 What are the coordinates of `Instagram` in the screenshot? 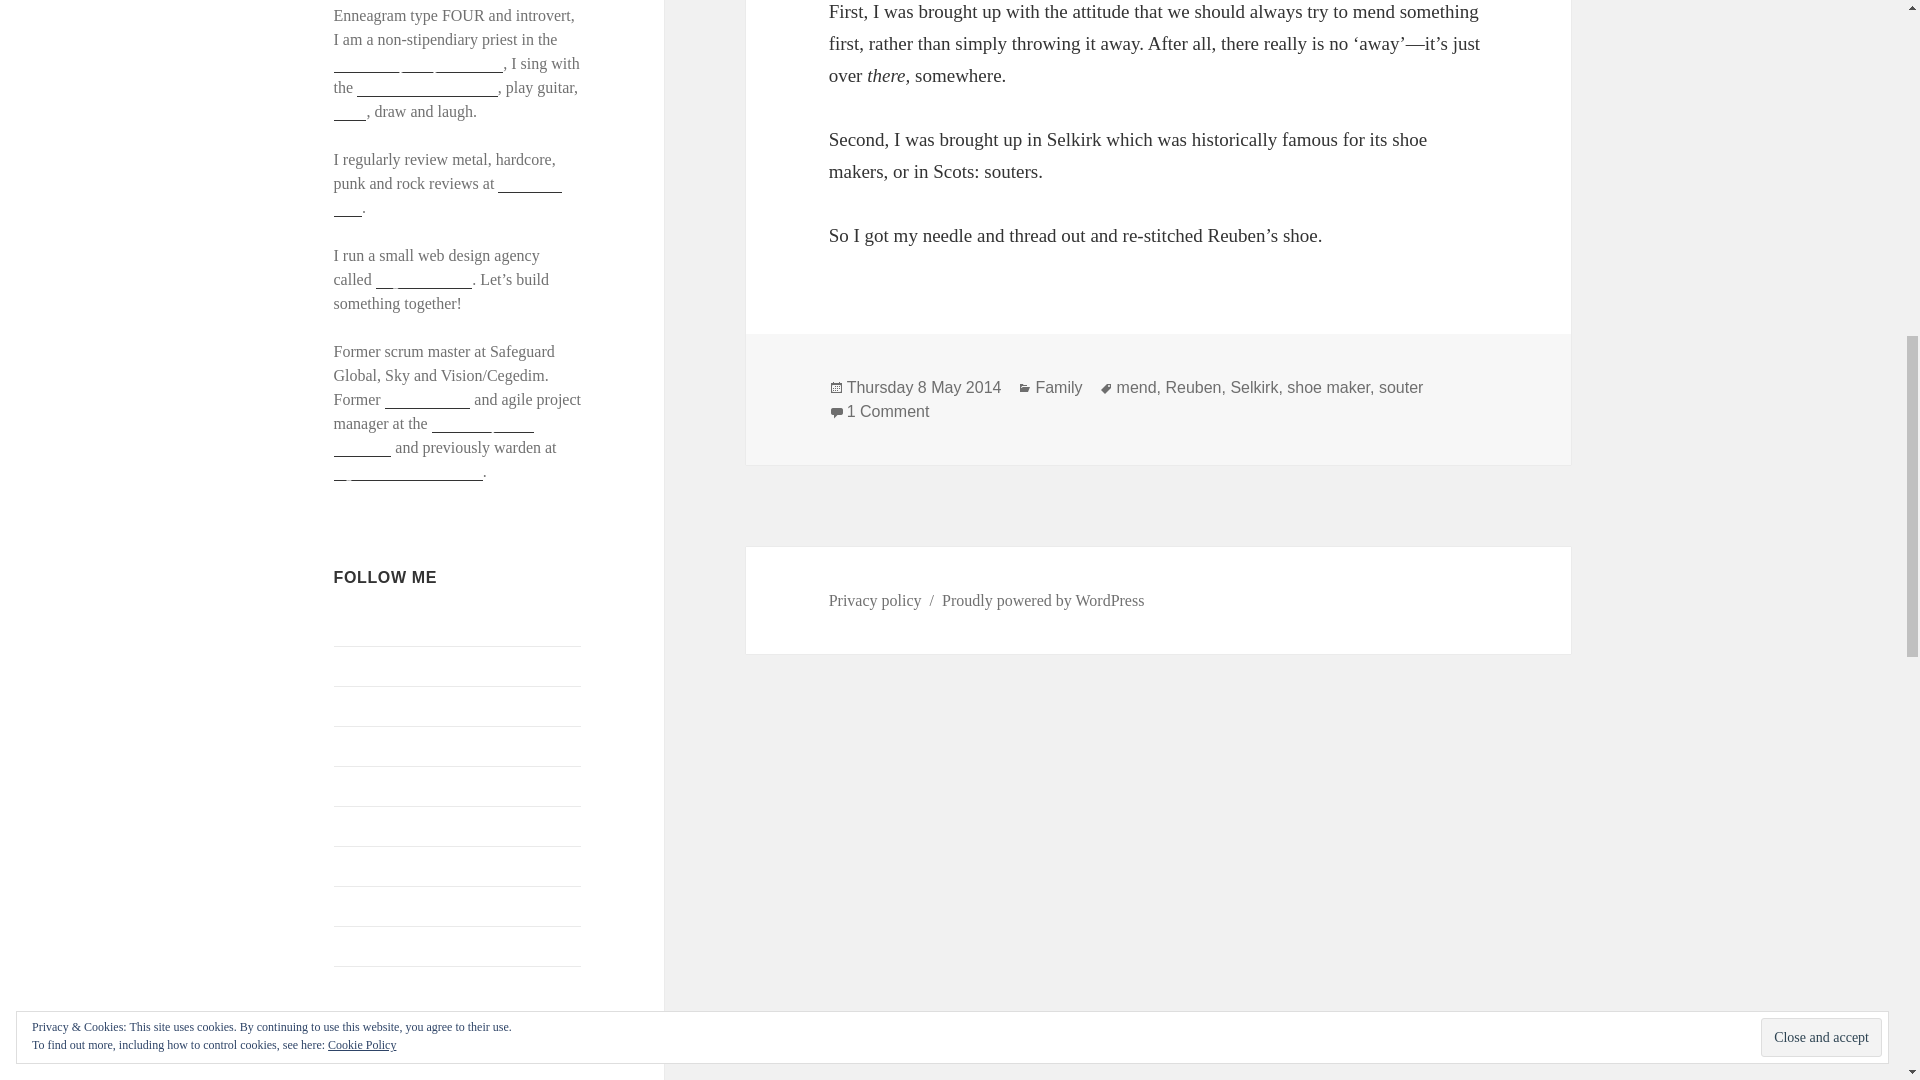 It's located at (366, 744).